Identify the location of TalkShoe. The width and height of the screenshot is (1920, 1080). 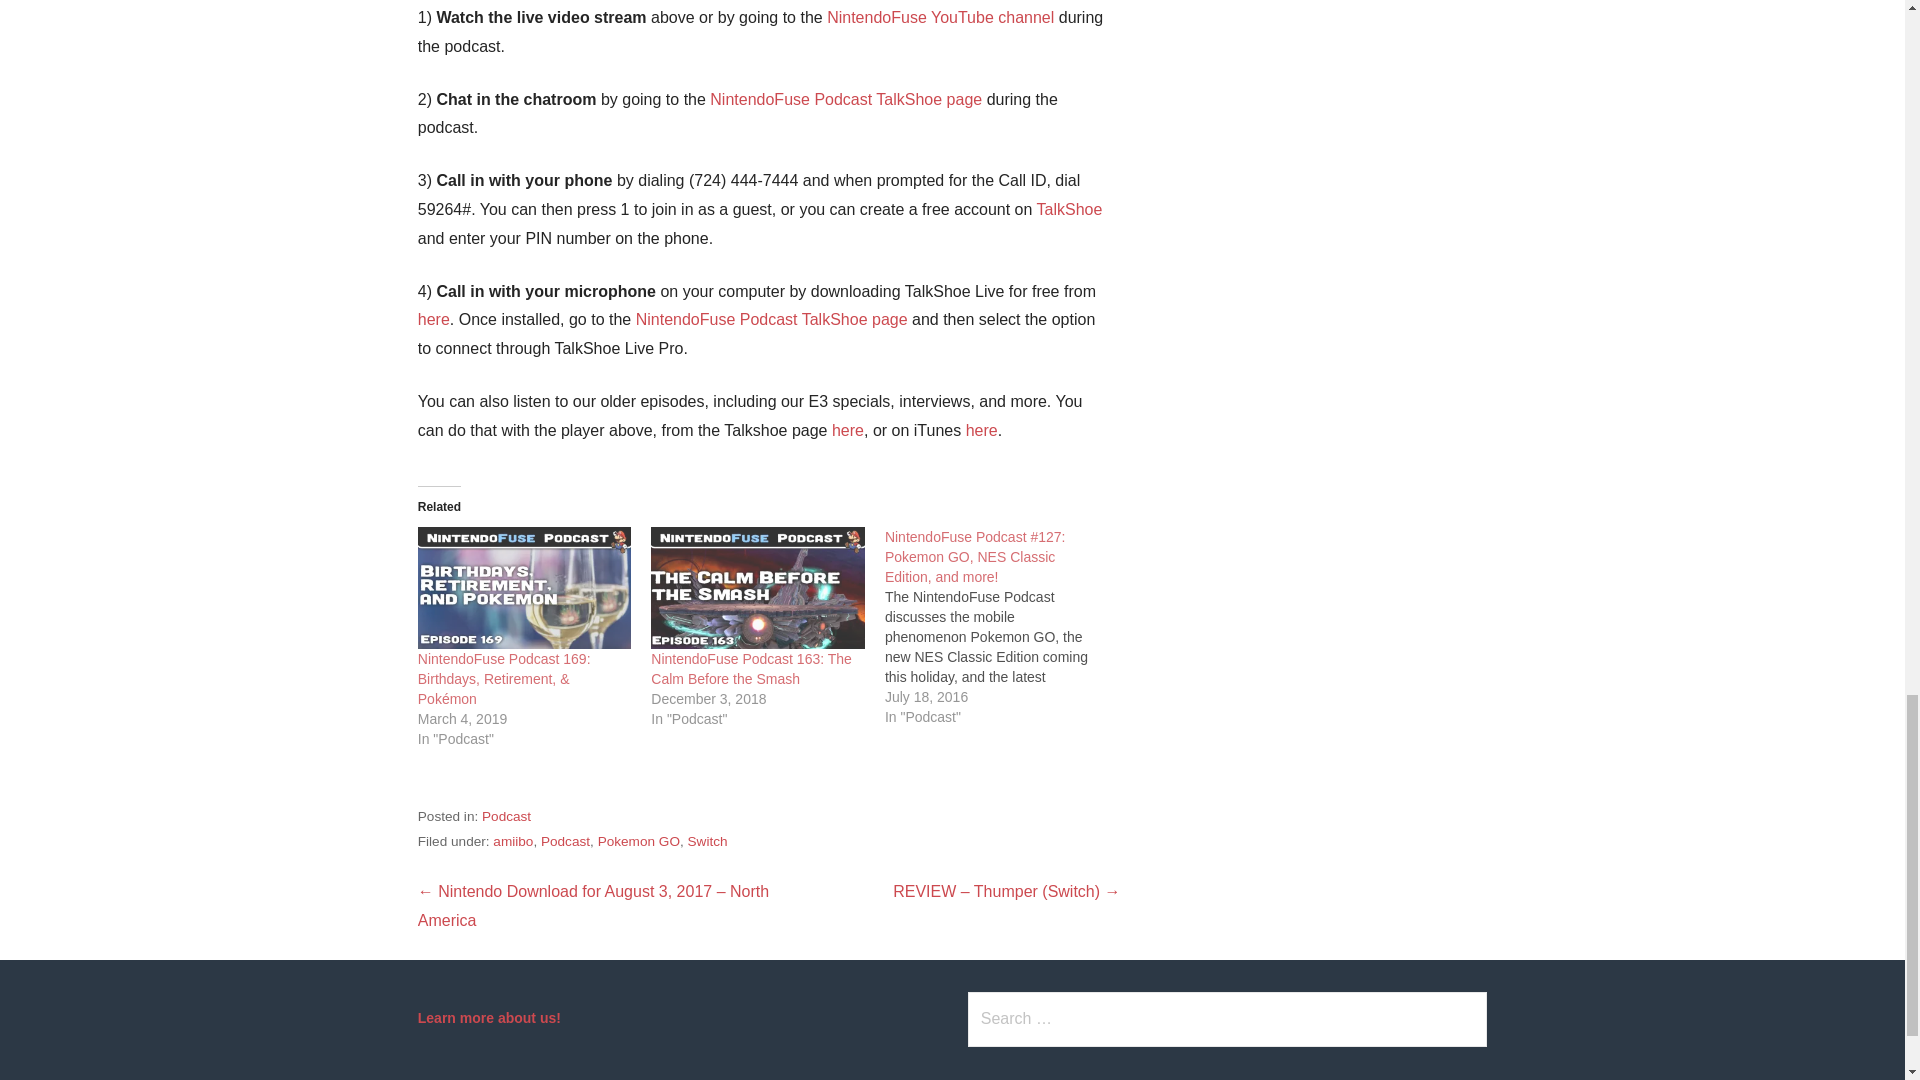
(1069, 209).